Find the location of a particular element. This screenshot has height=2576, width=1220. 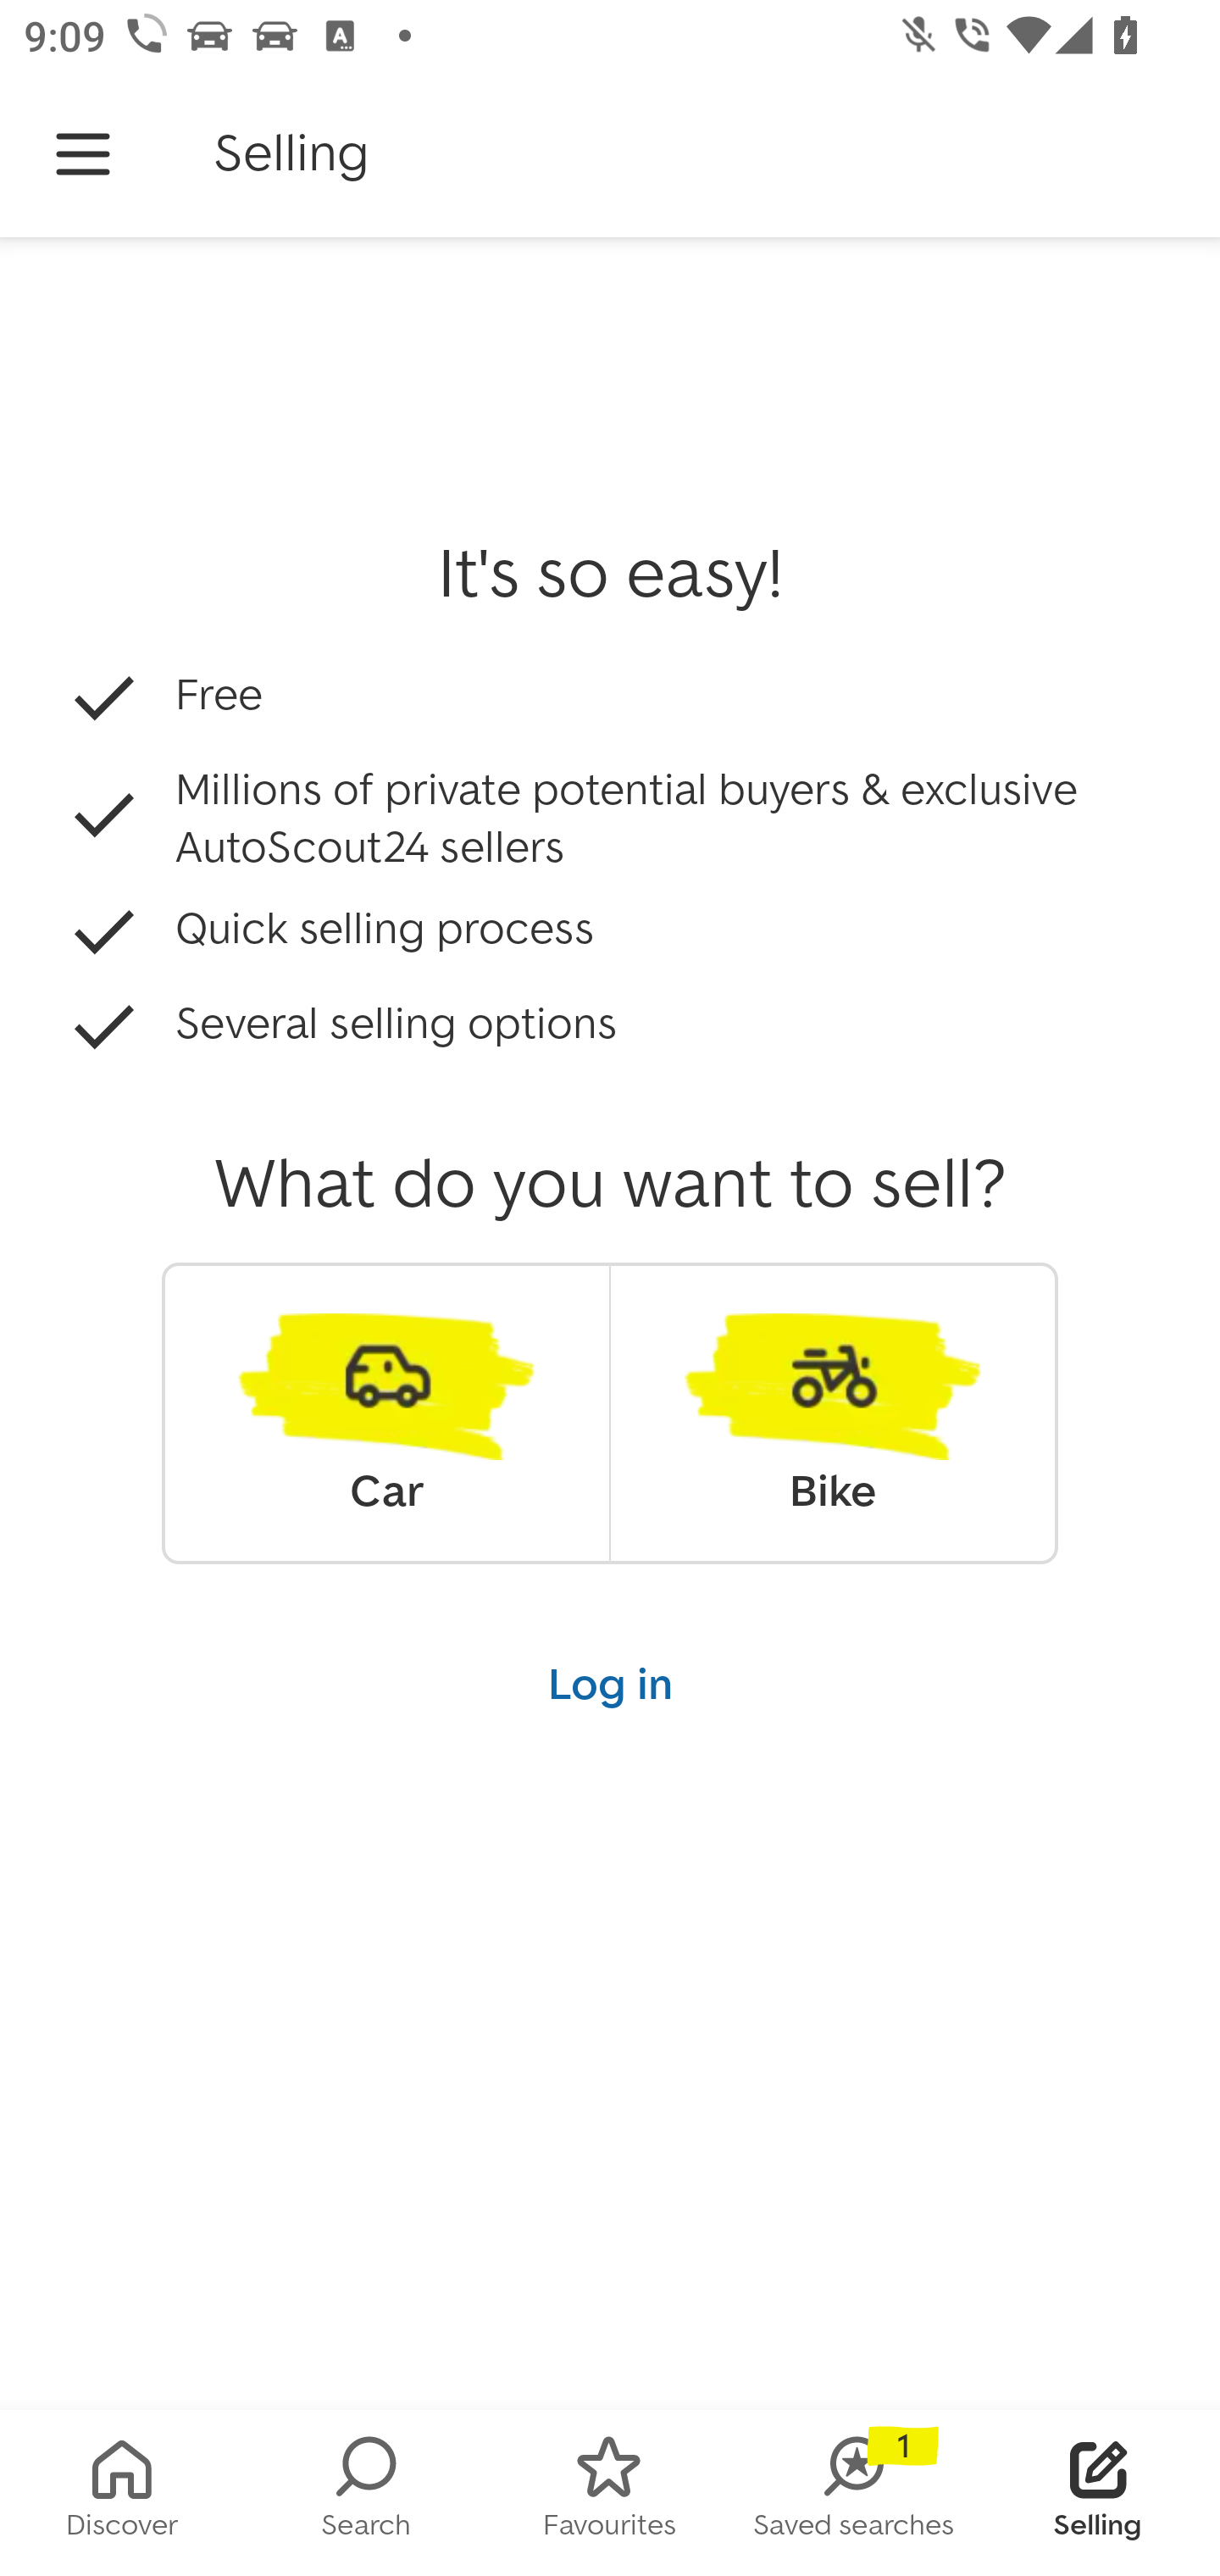

Navigate up is located at coordinates (83, 154).